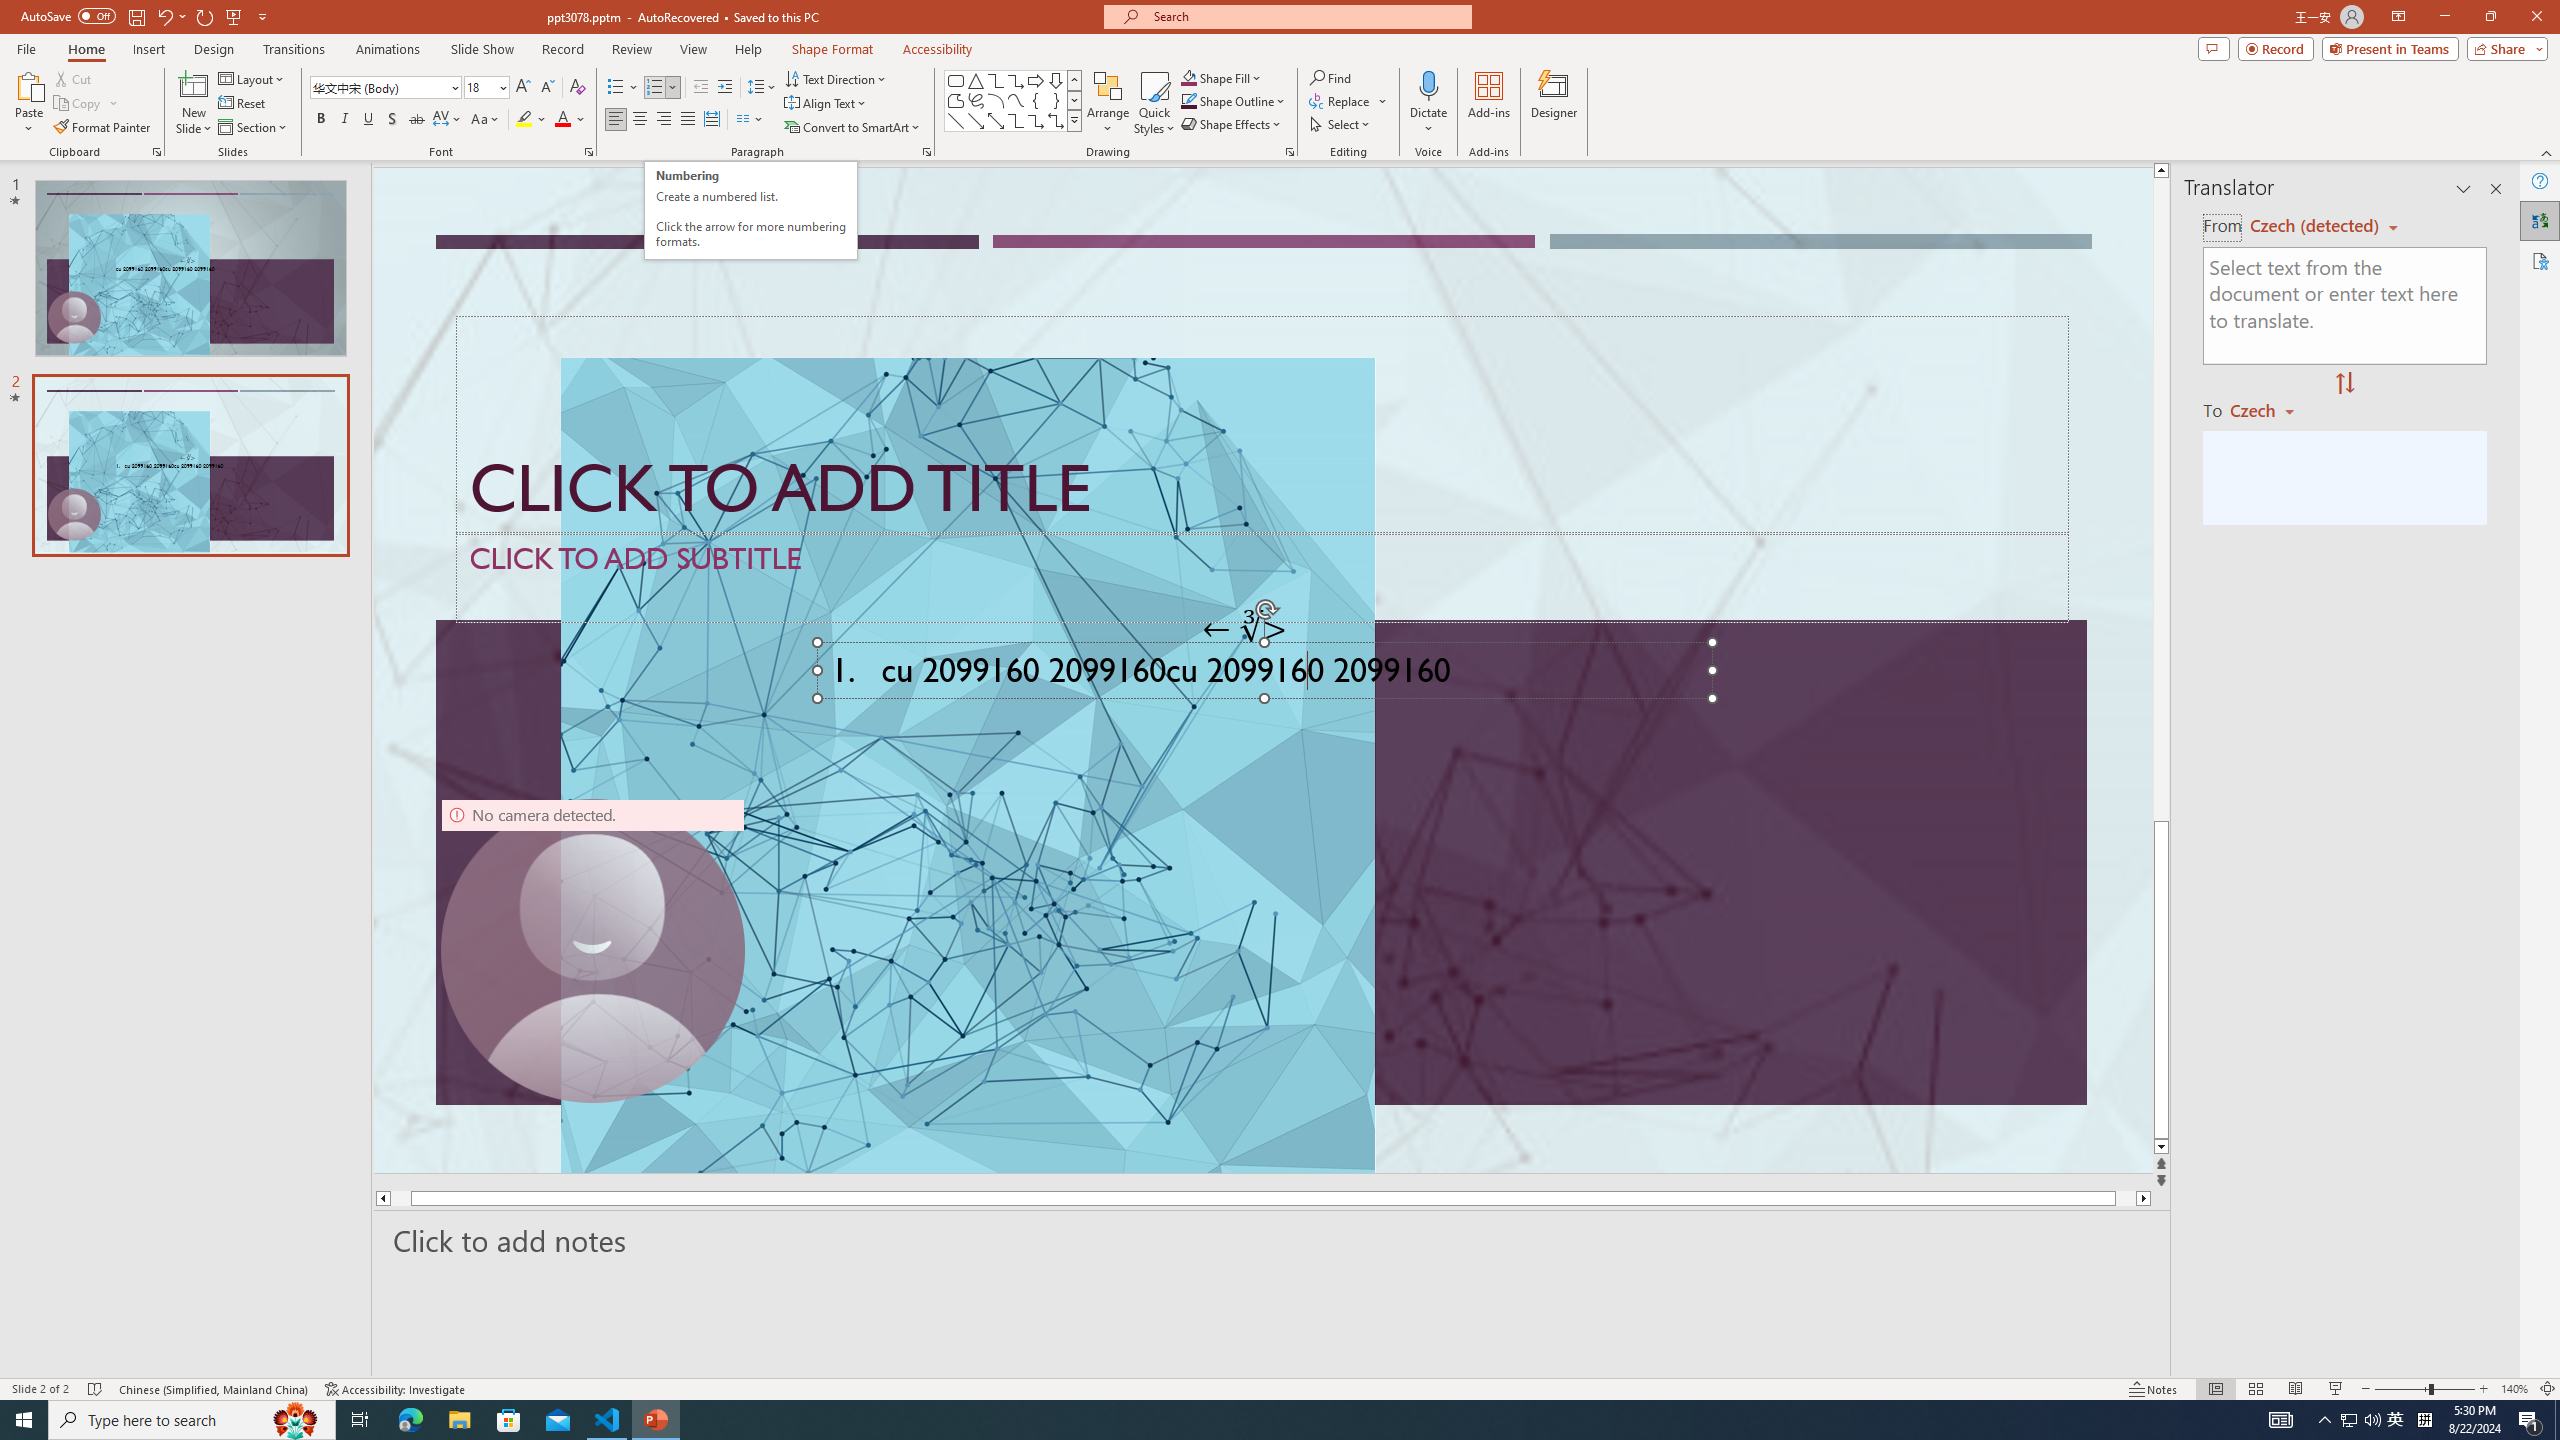  What do you see at coordinates (975, 80) in the screenshot?
I see `Isosceles Triangle` at bounding box center [975, 80].